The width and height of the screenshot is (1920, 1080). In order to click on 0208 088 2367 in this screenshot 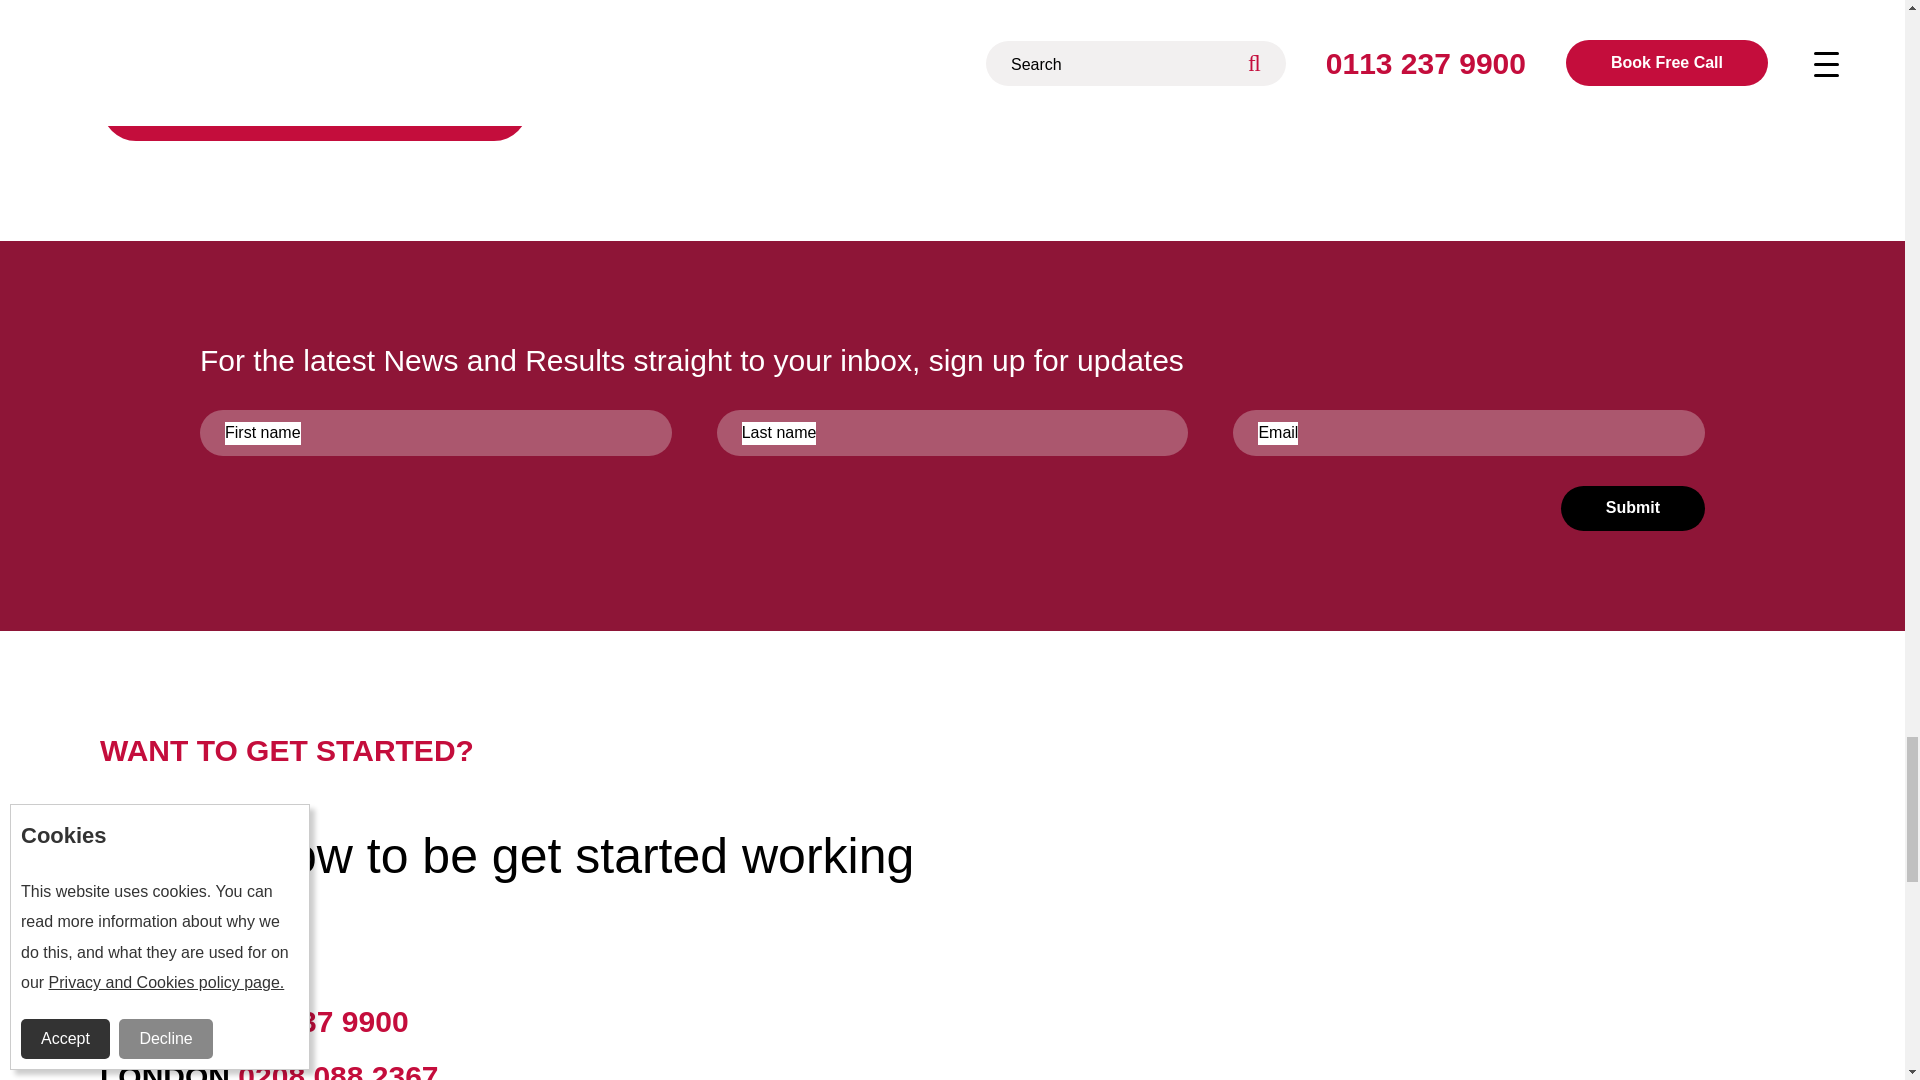, I will do `click(338, 1070)`.